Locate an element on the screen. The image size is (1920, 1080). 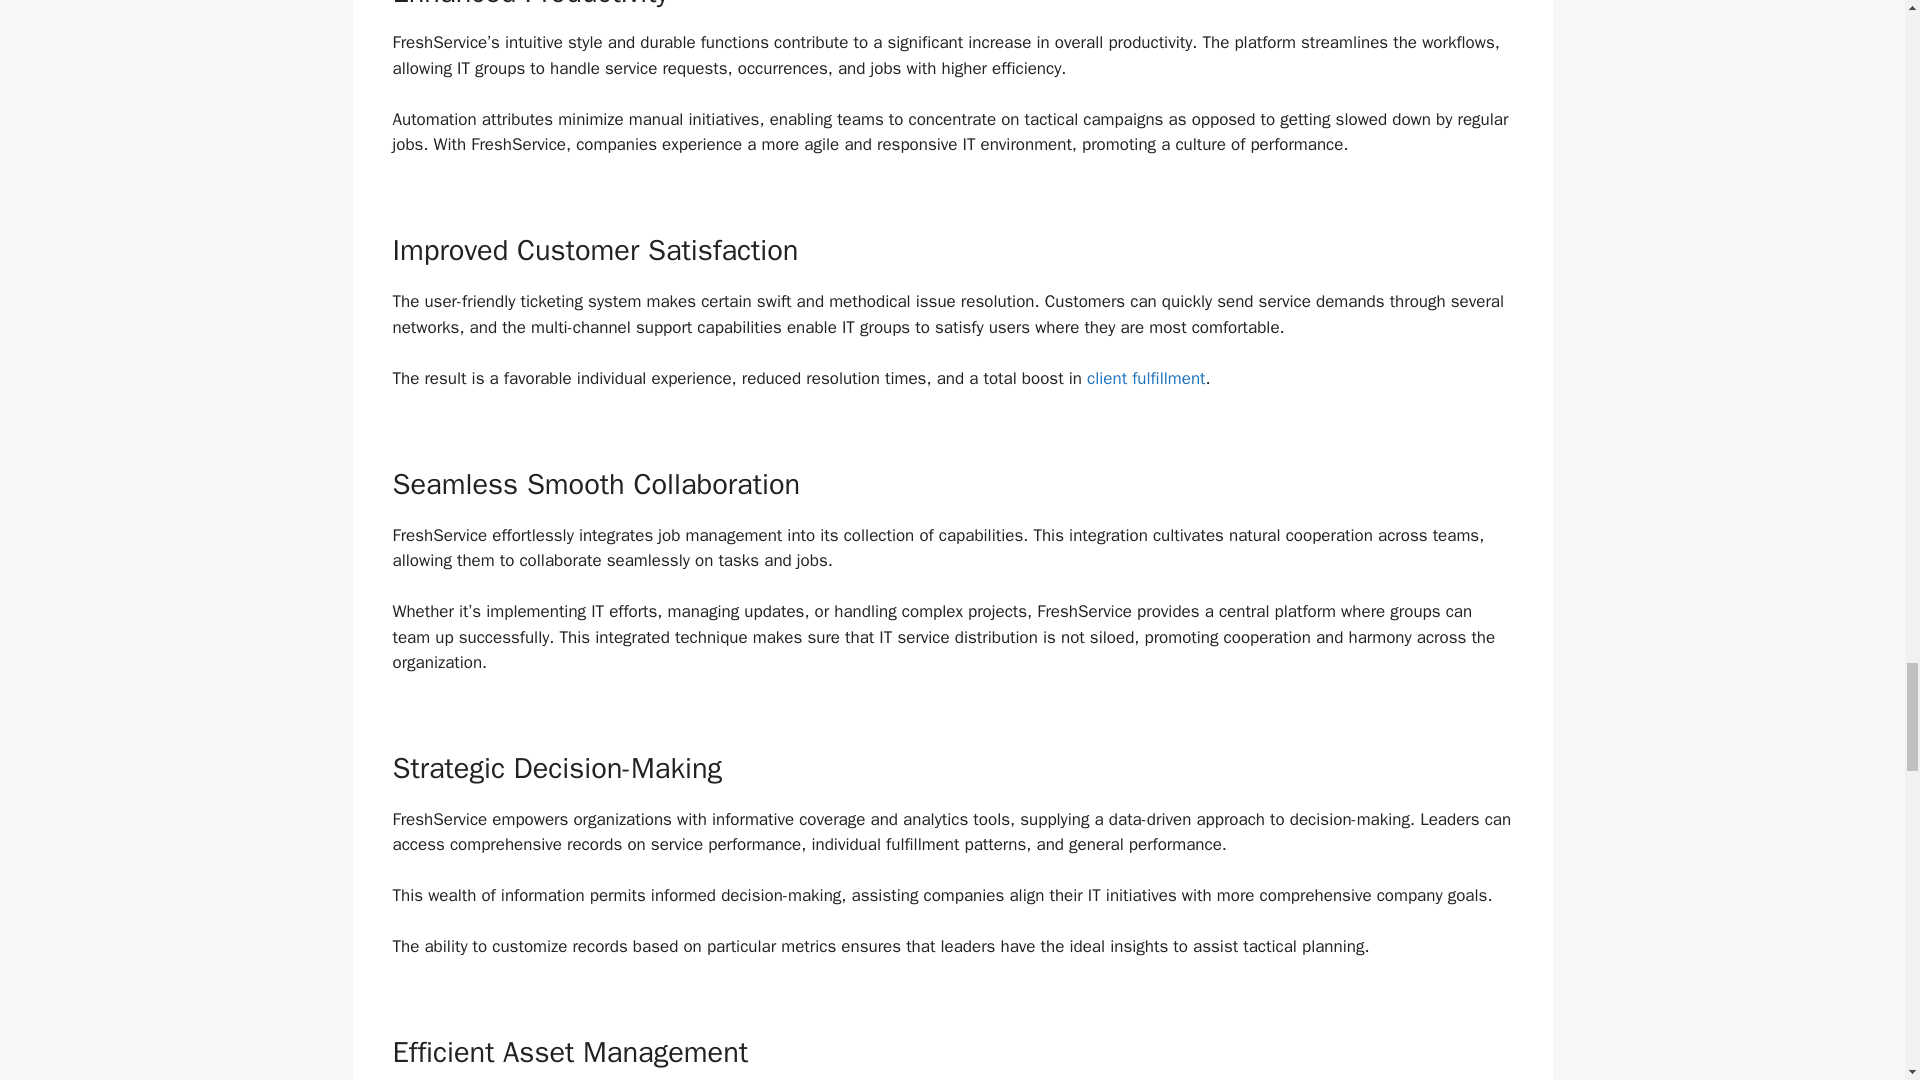
client fulfillment is located at coordinates (1146, 378).